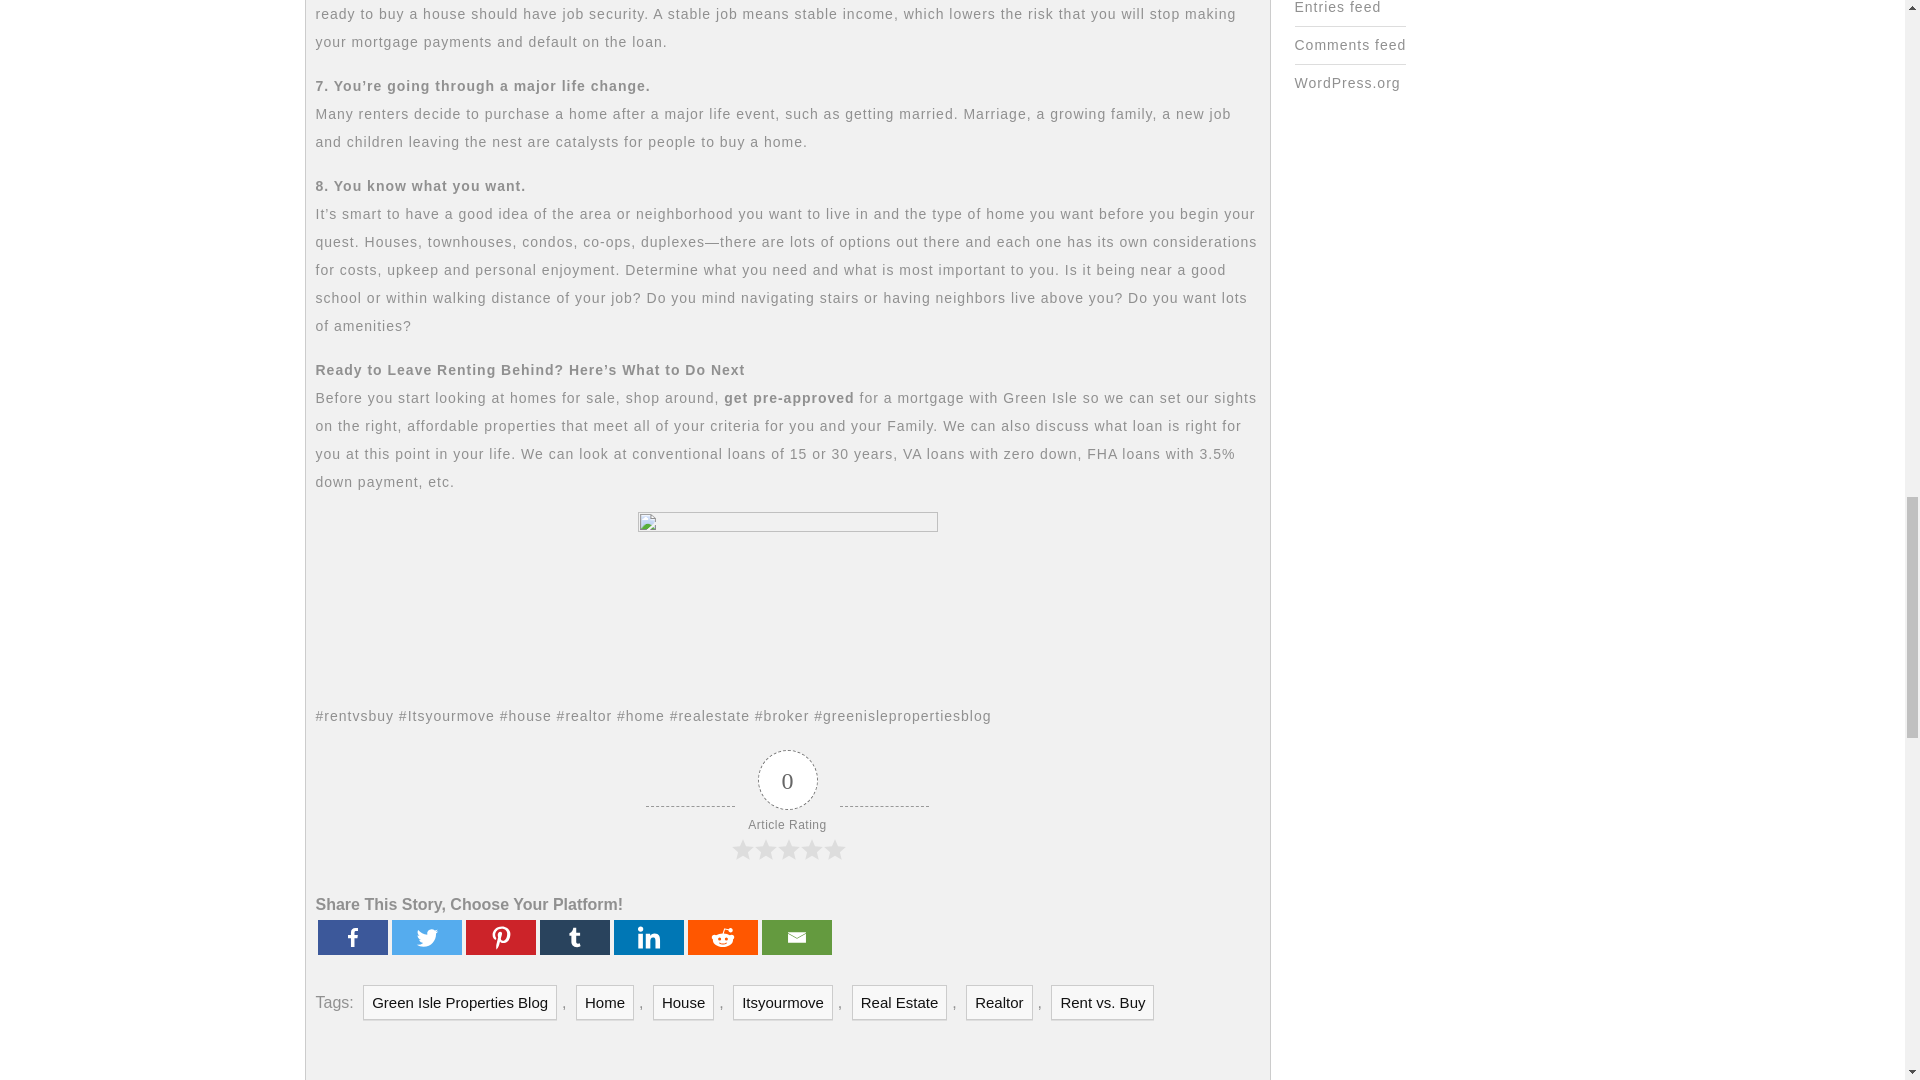 Image resolution: width=1920 pixels, height=1080 pixels. Describe the element at coordinates (683, 1002) in the screenshot. I see `House` at that location.